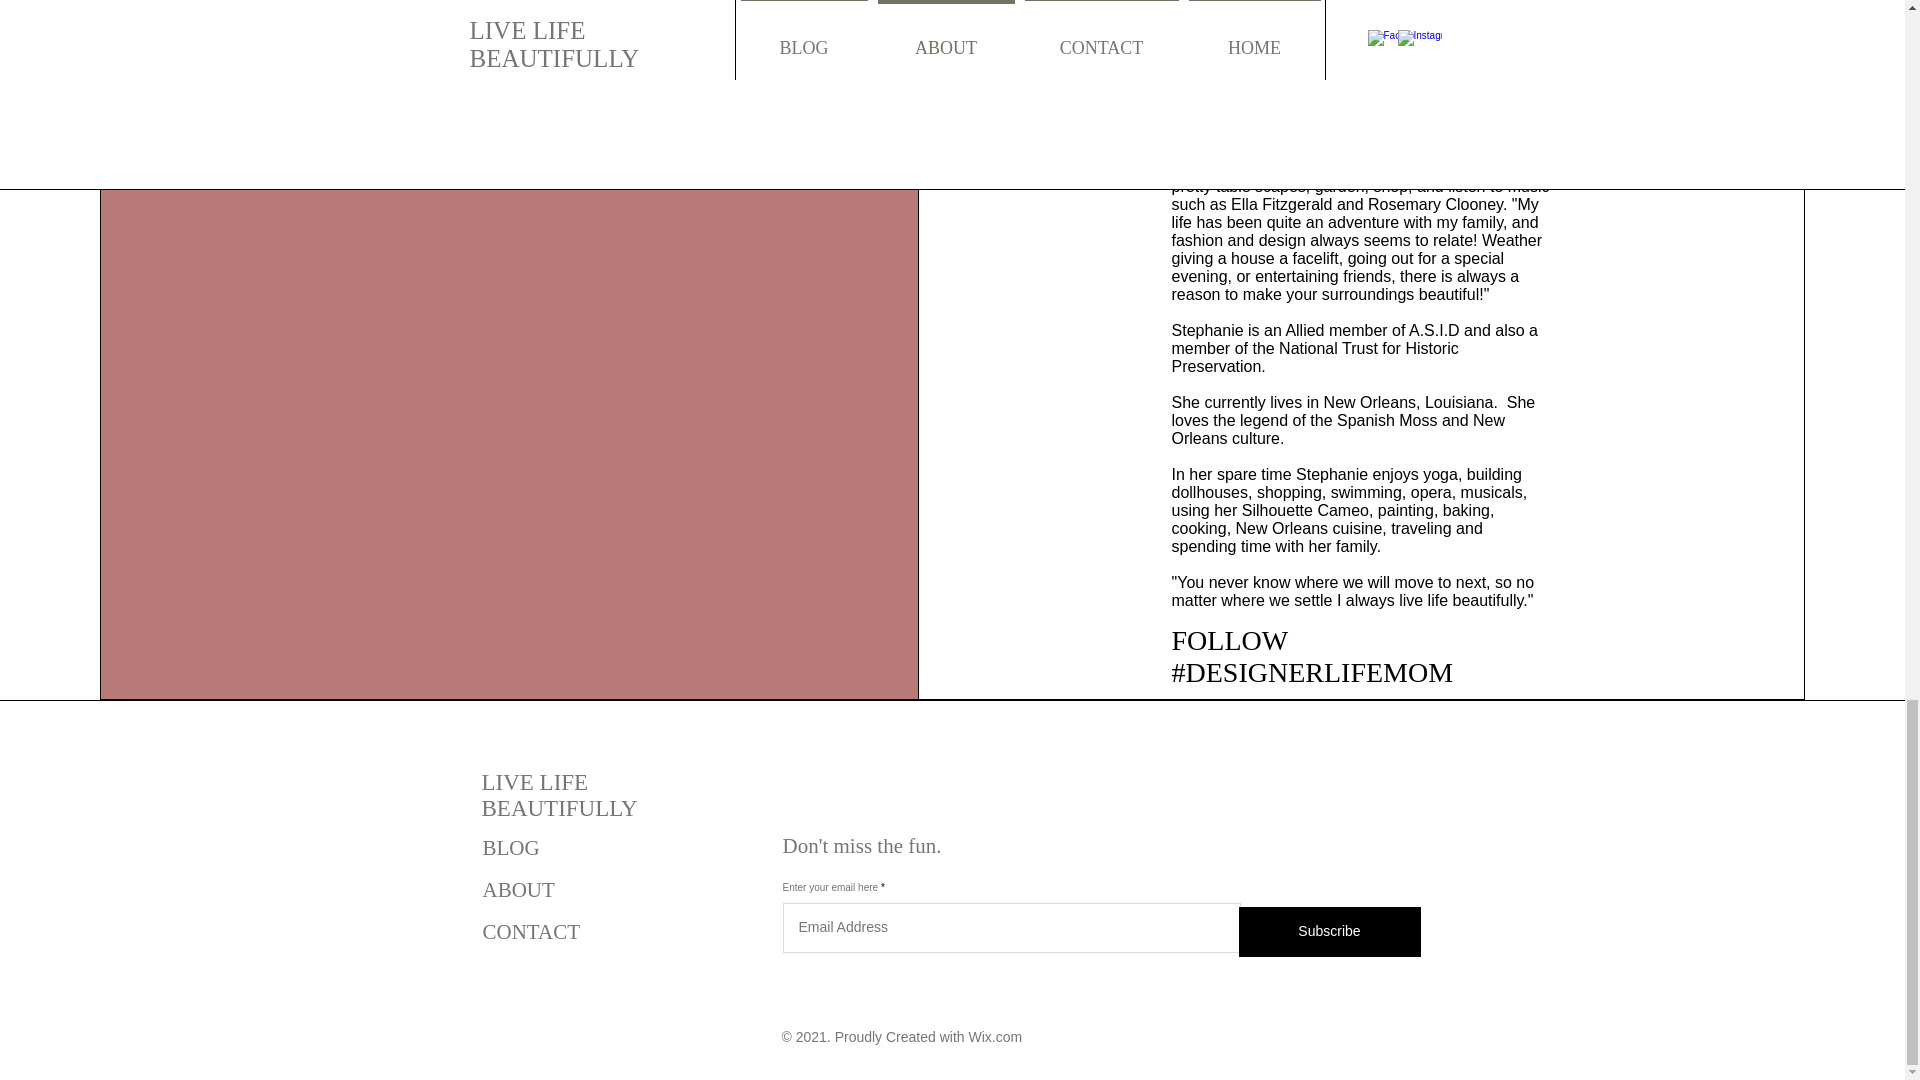 Image resolution: width=1920 pixels, height=1080 pixels. What do you see at coordinates (994, 1037) in the screenshot?
I see `Wix.com` at bounding box center [994, 1037].